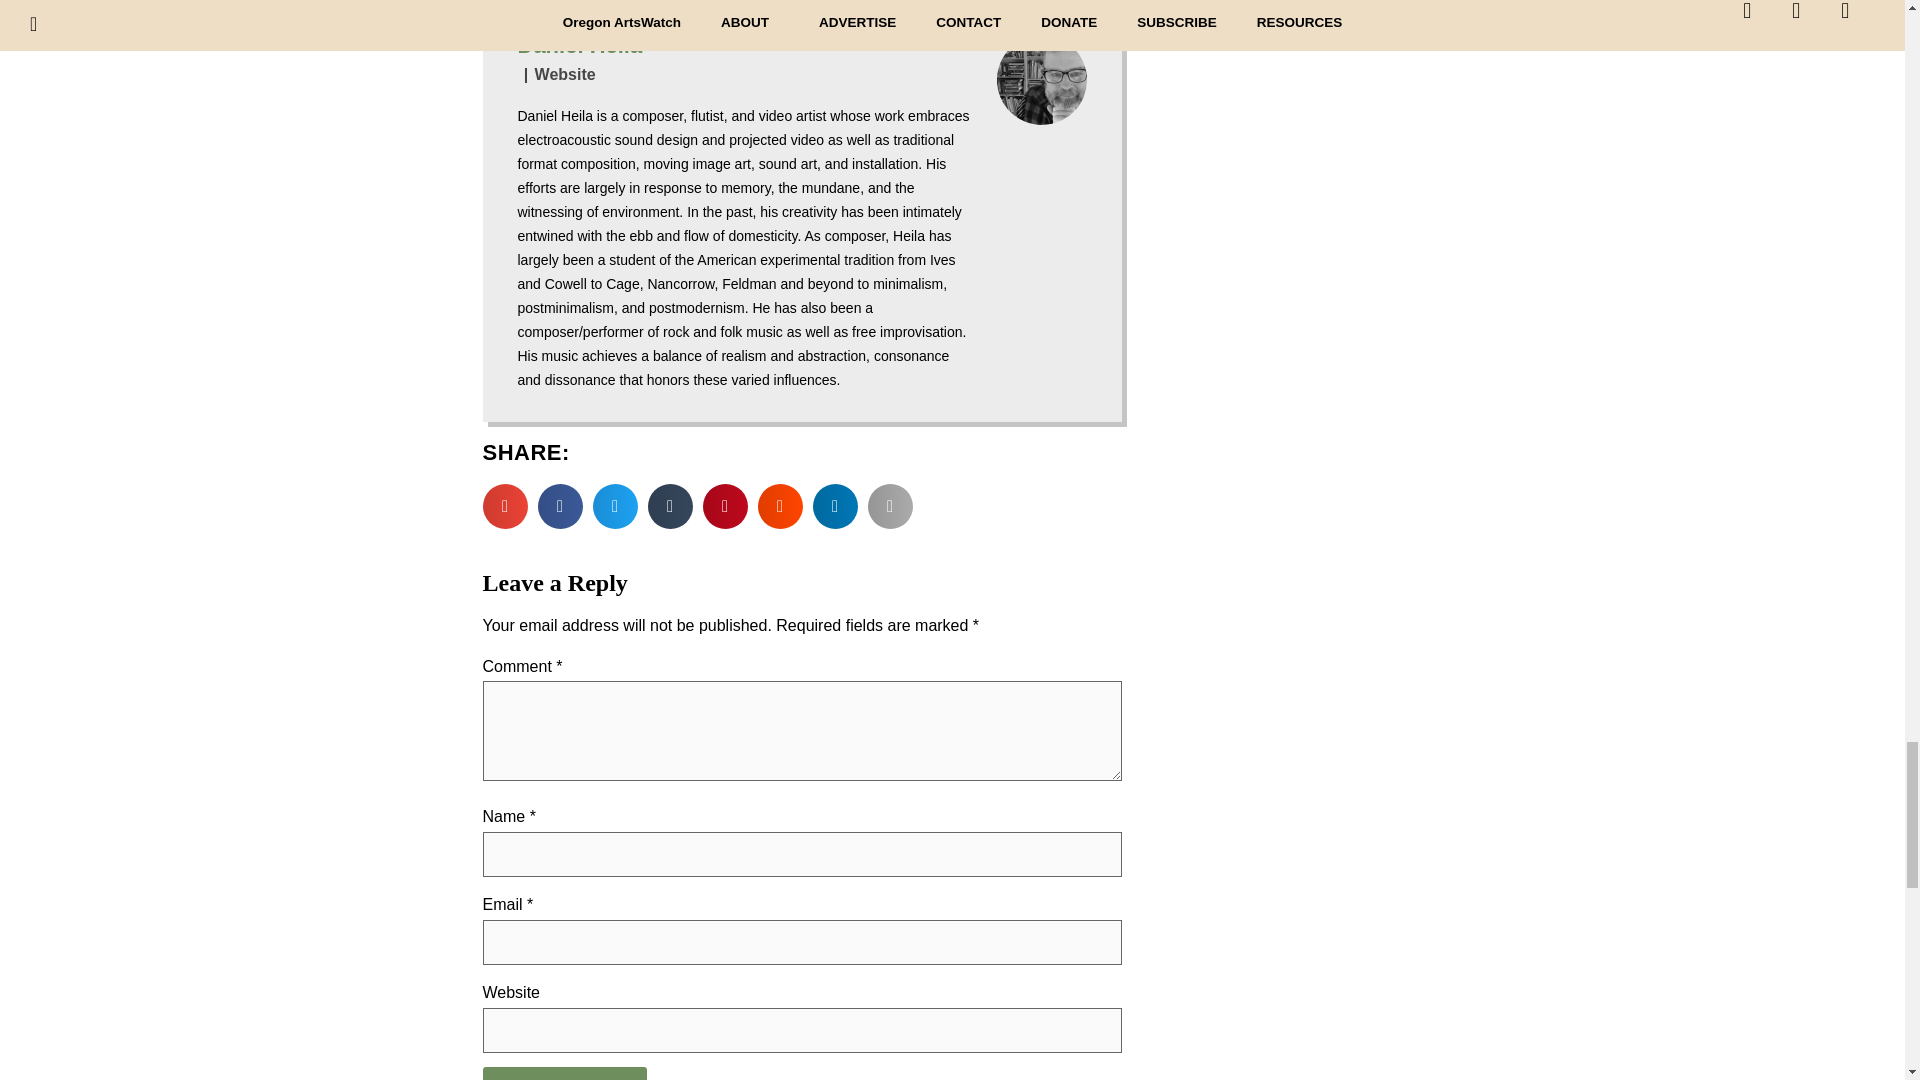 This screenshot has height=1080, width=1920. What do you see at coordinates (564, 1074) in the screenshot?
I see `Post Comment` at bounding box center [564, 1074].